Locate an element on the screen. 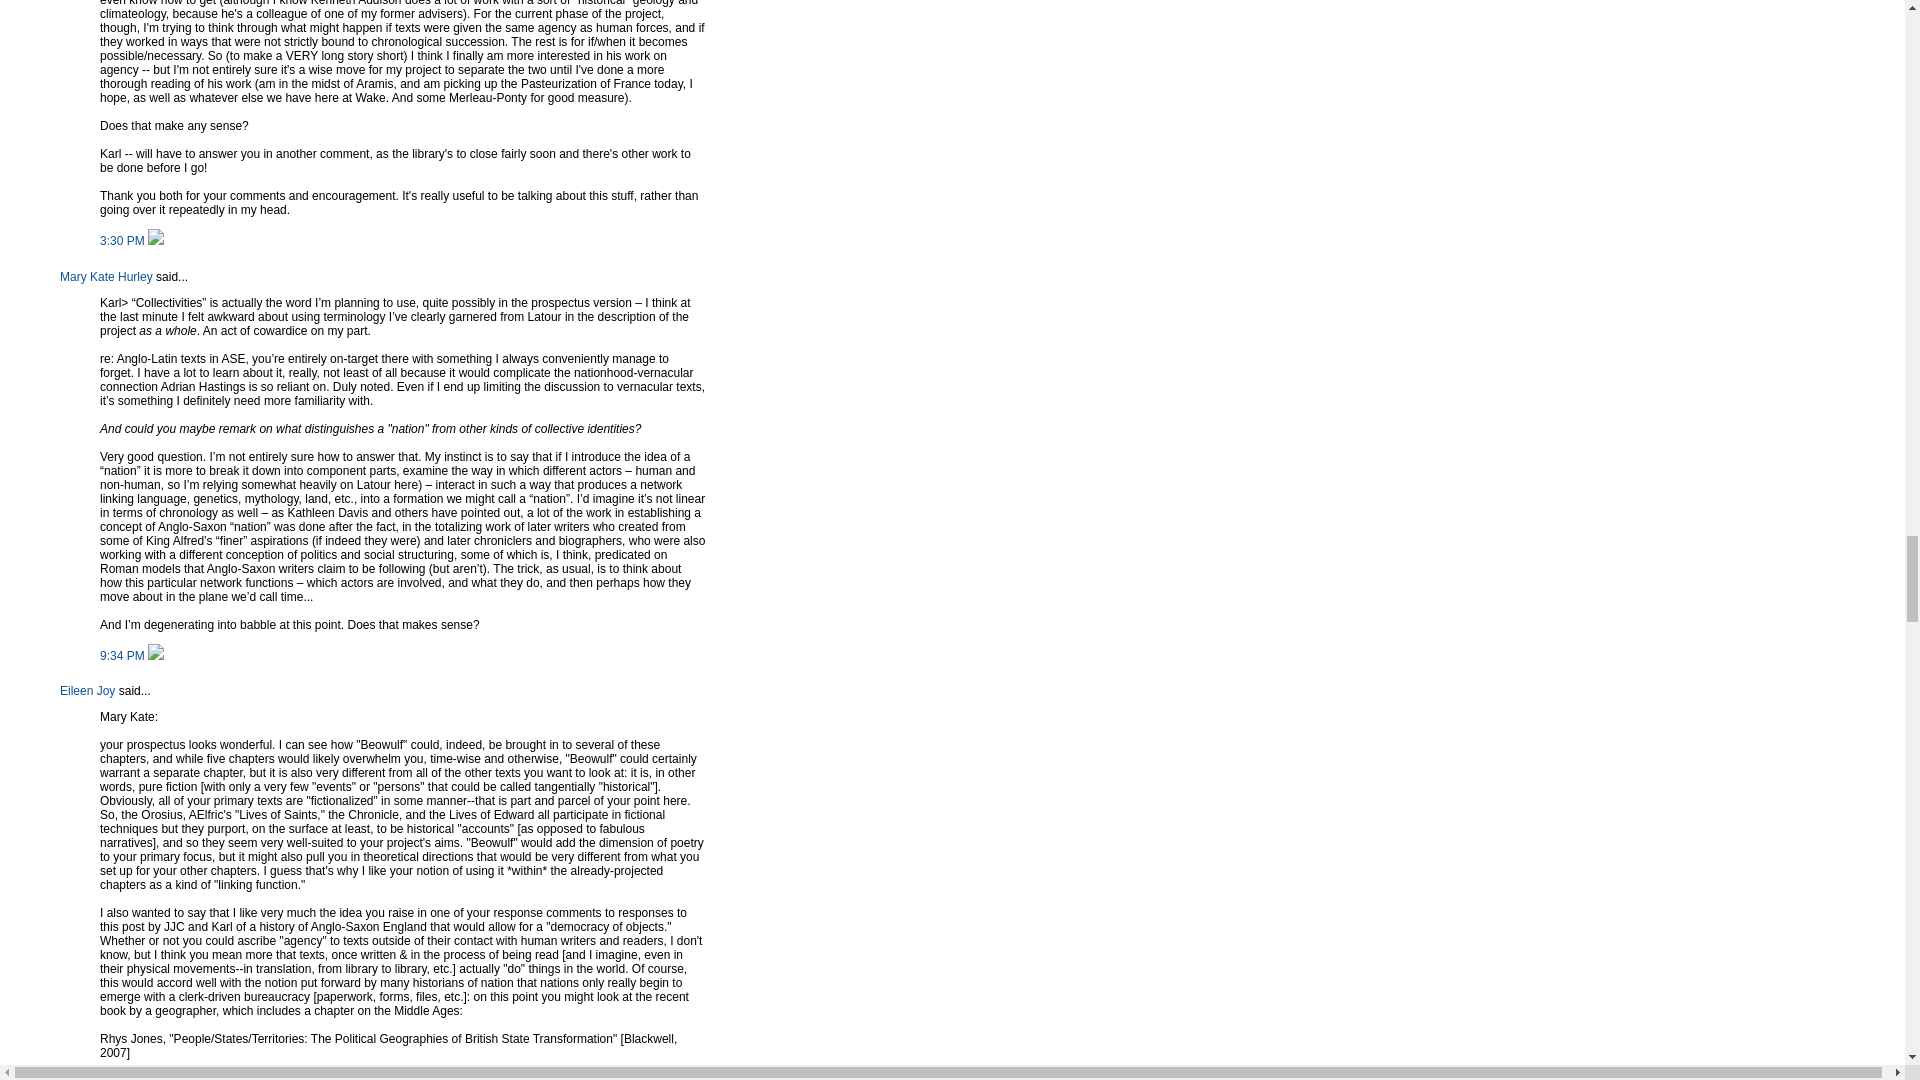  Delete Comment is located at coordinates (155, 241).